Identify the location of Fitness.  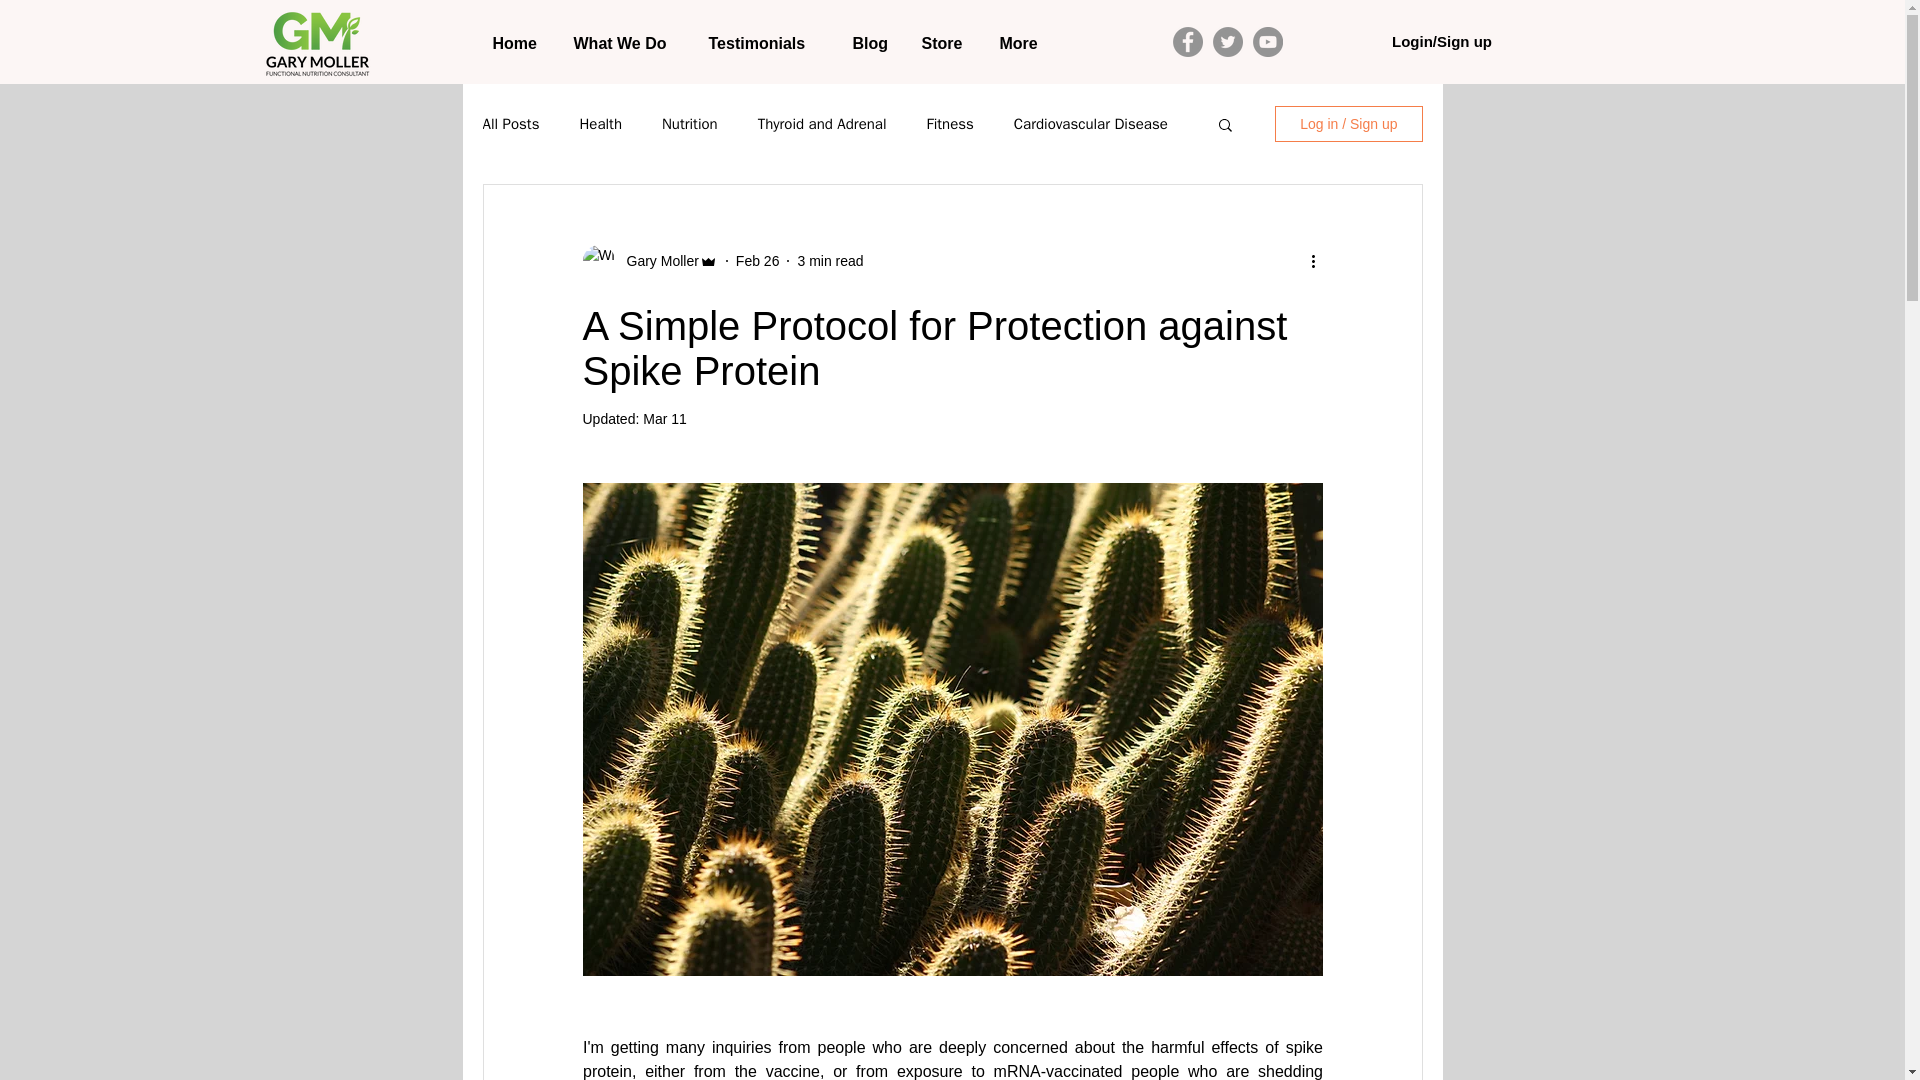
(949, 123).